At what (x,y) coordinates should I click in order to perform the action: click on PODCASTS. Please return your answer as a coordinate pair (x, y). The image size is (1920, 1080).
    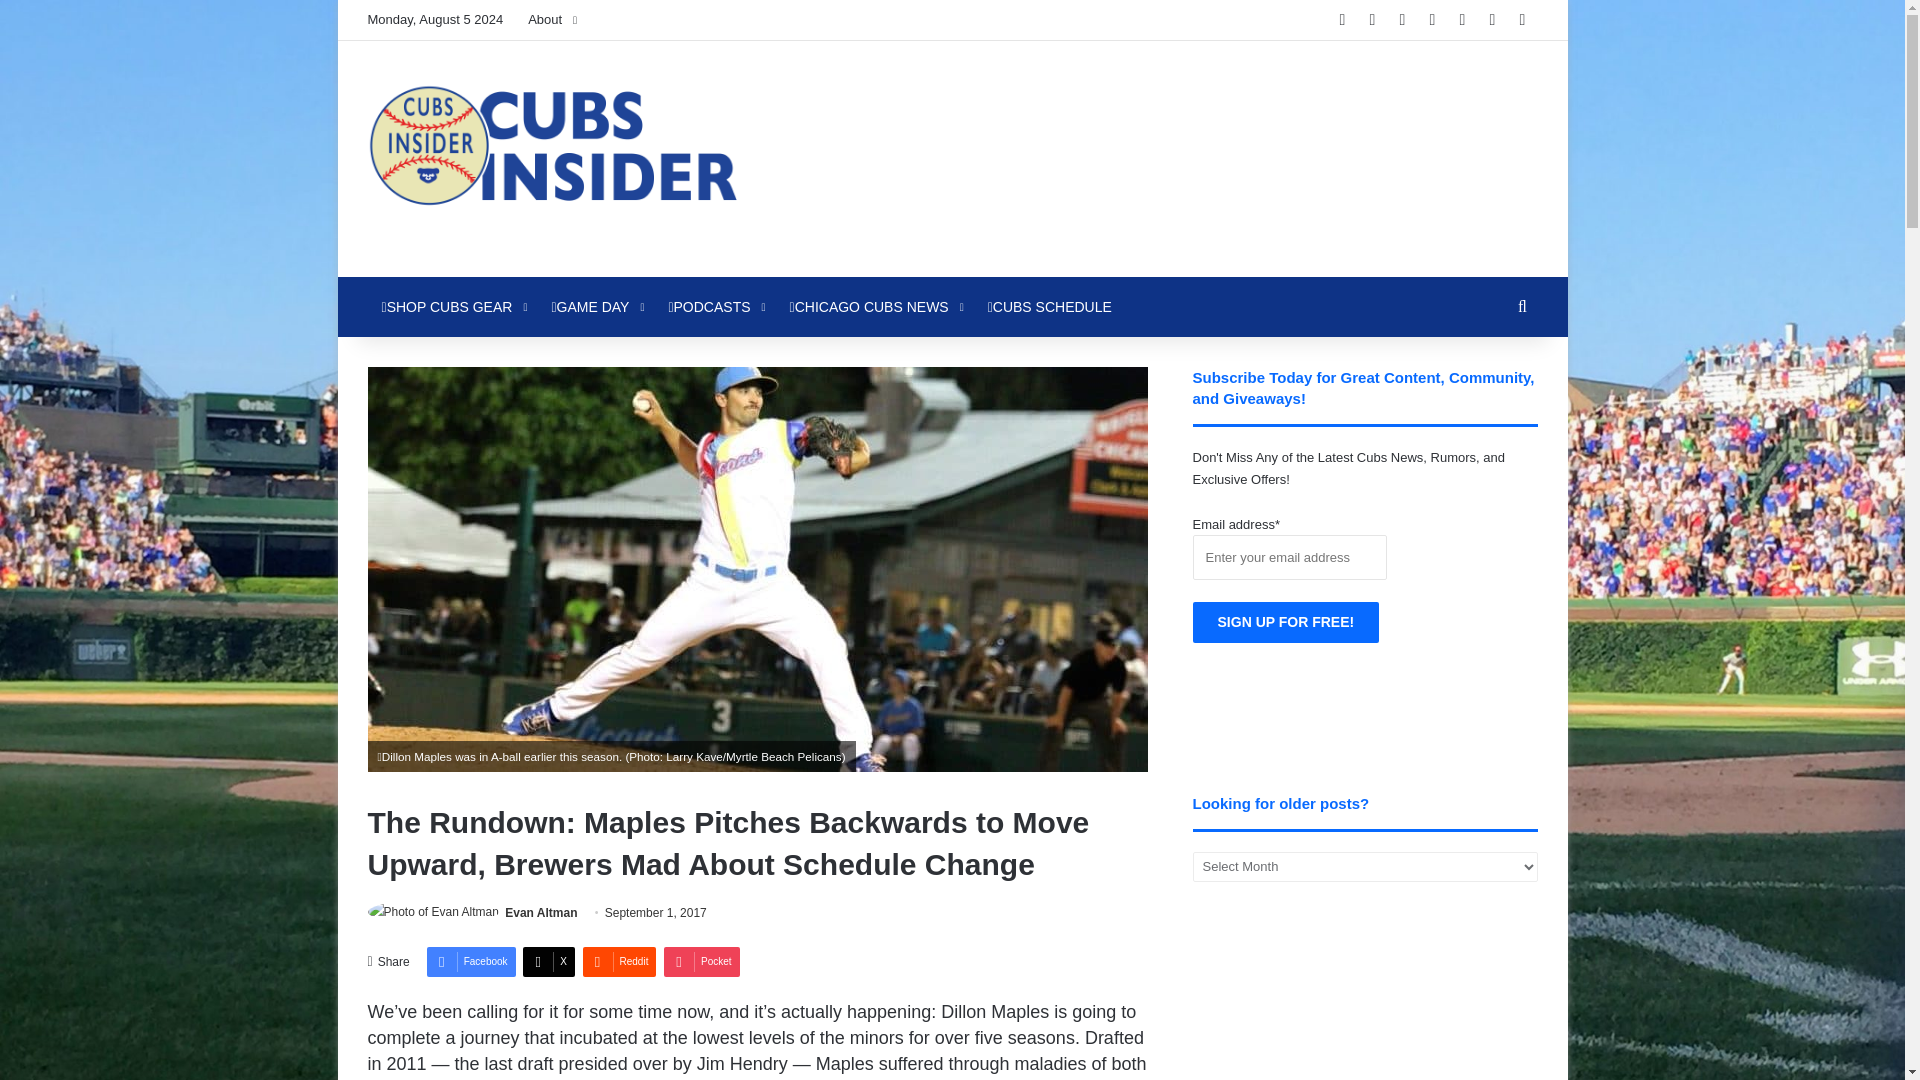
    Looking at the image, I should click on (714, 306).